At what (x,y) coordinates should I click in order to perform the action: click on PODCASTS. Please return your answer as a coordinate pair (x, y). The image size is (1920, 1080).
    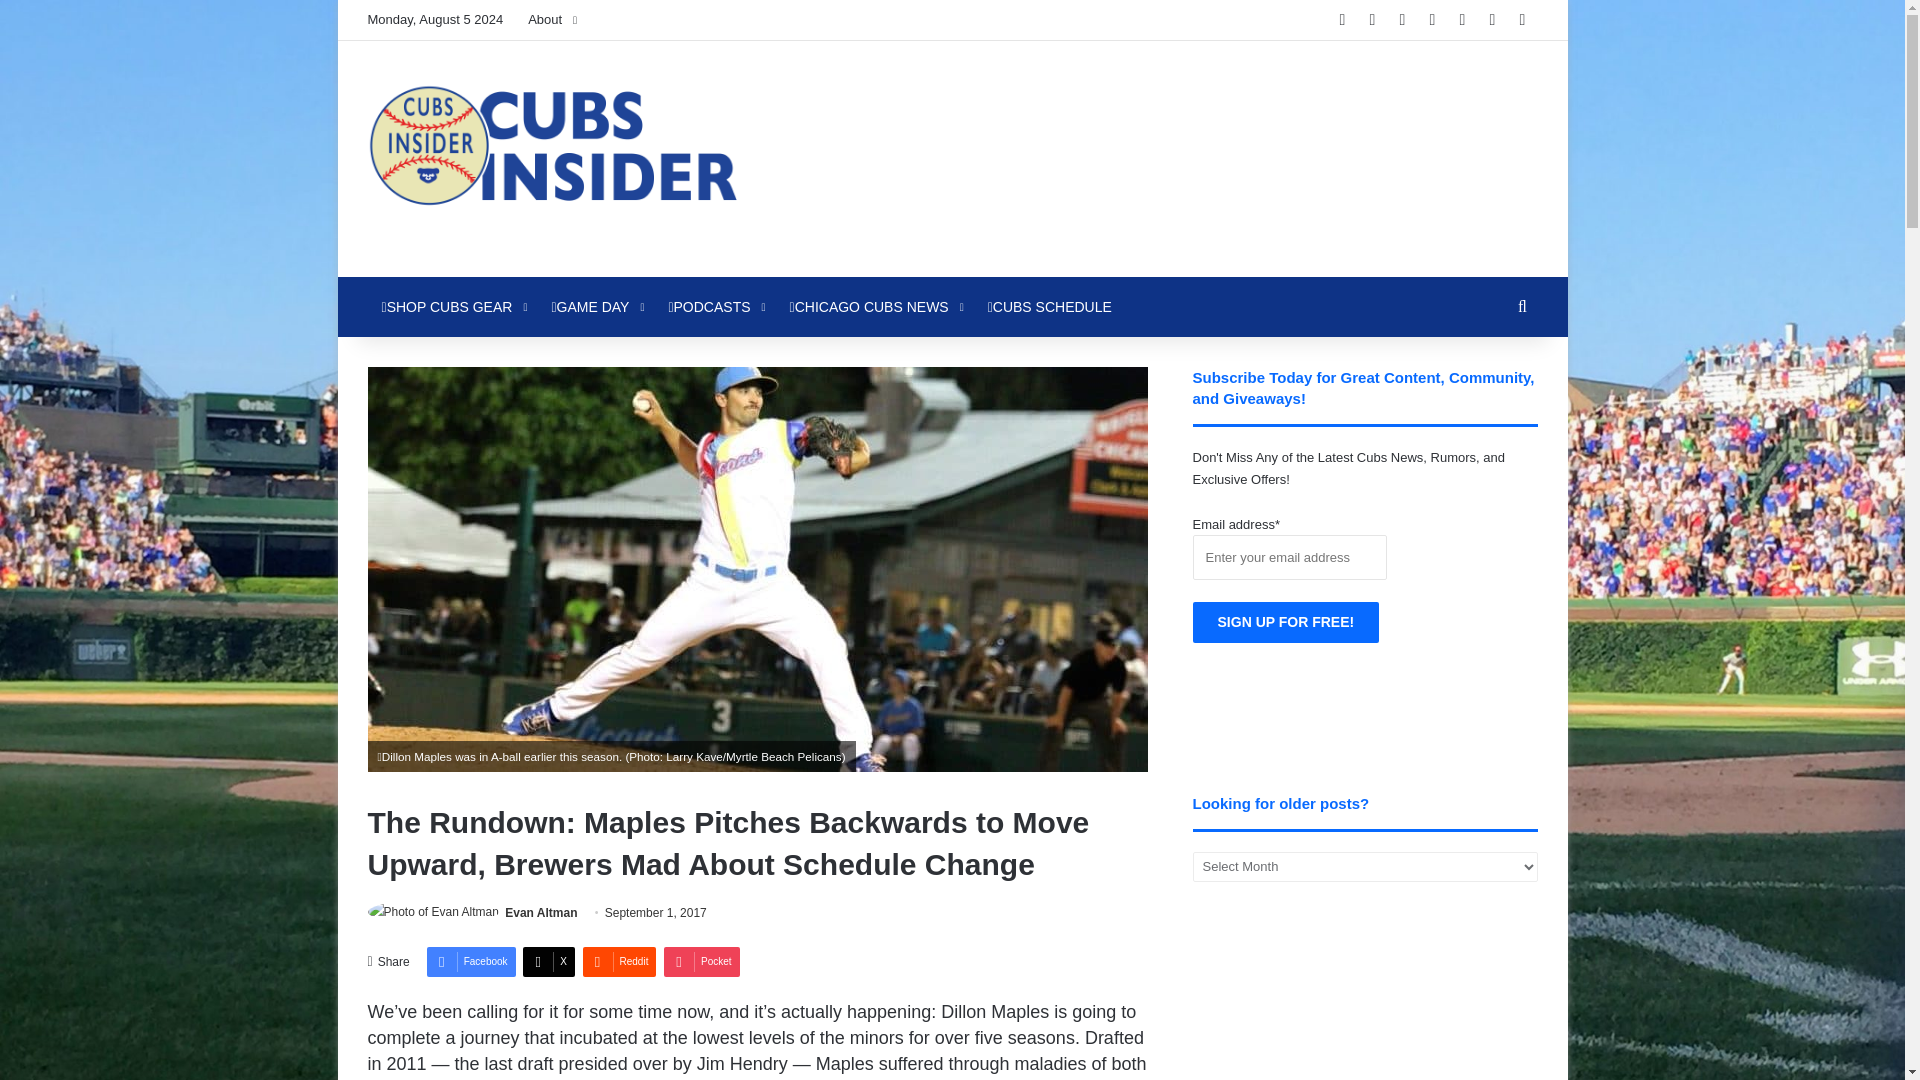
    Looking at the image, I should click on (714, 306).